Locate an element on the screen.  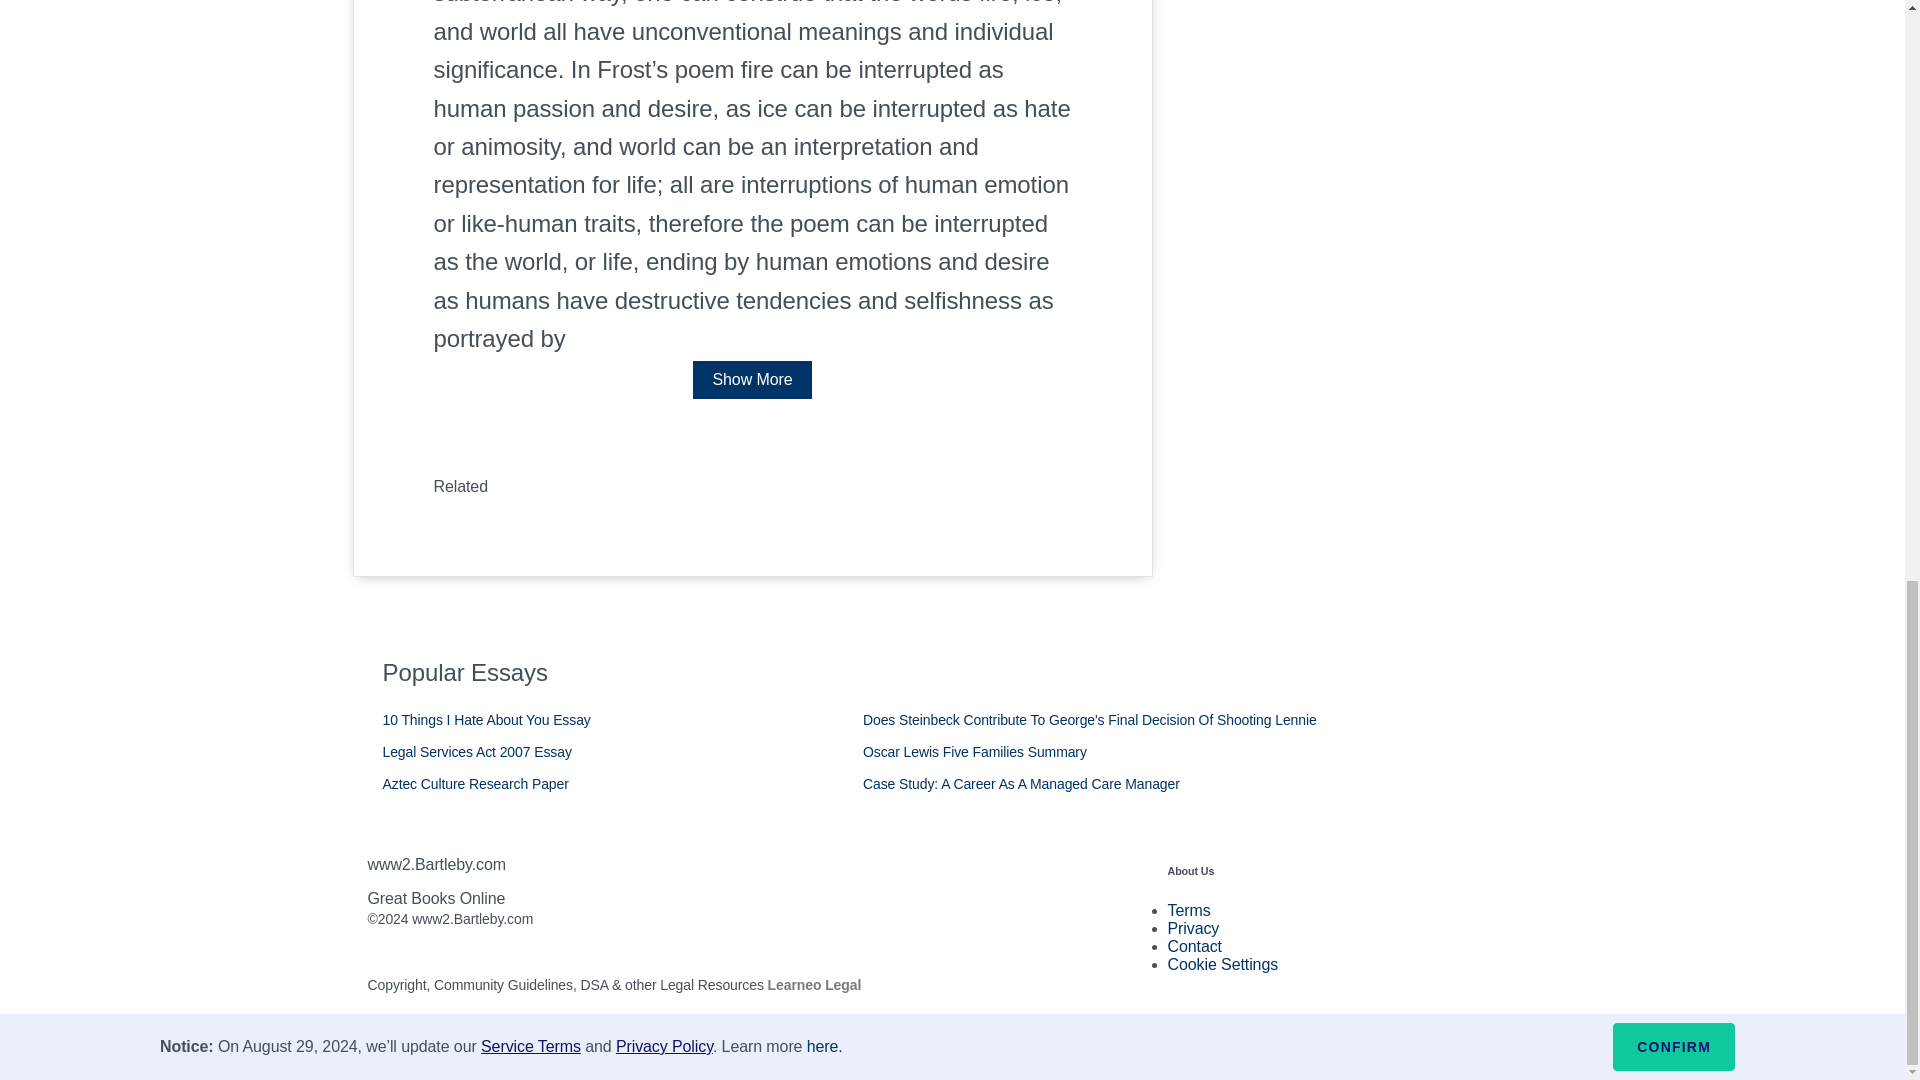
Case Study: A Career As A Managed Care Manager is located at coordinates (1021, 784).